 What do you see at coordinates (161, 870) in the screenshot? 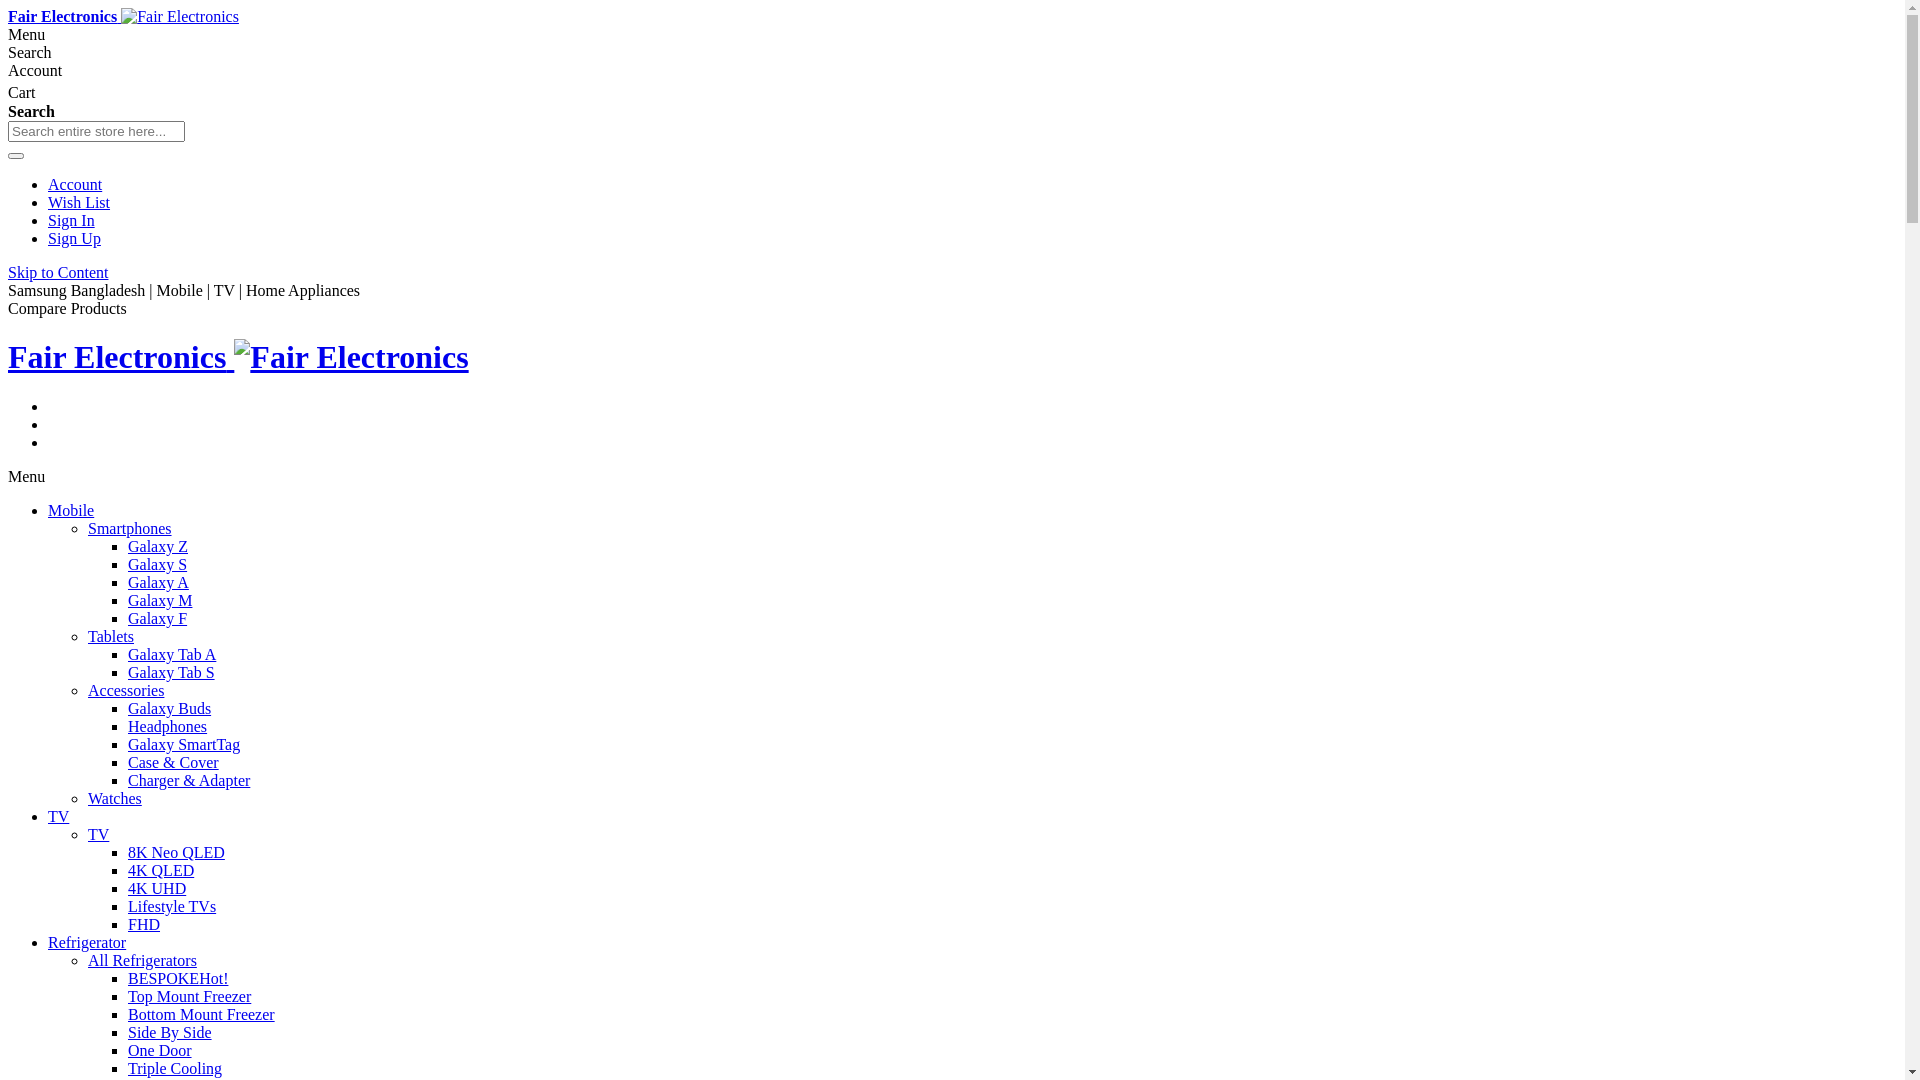
I see `4K QLED` at bounding box center [161, 870].